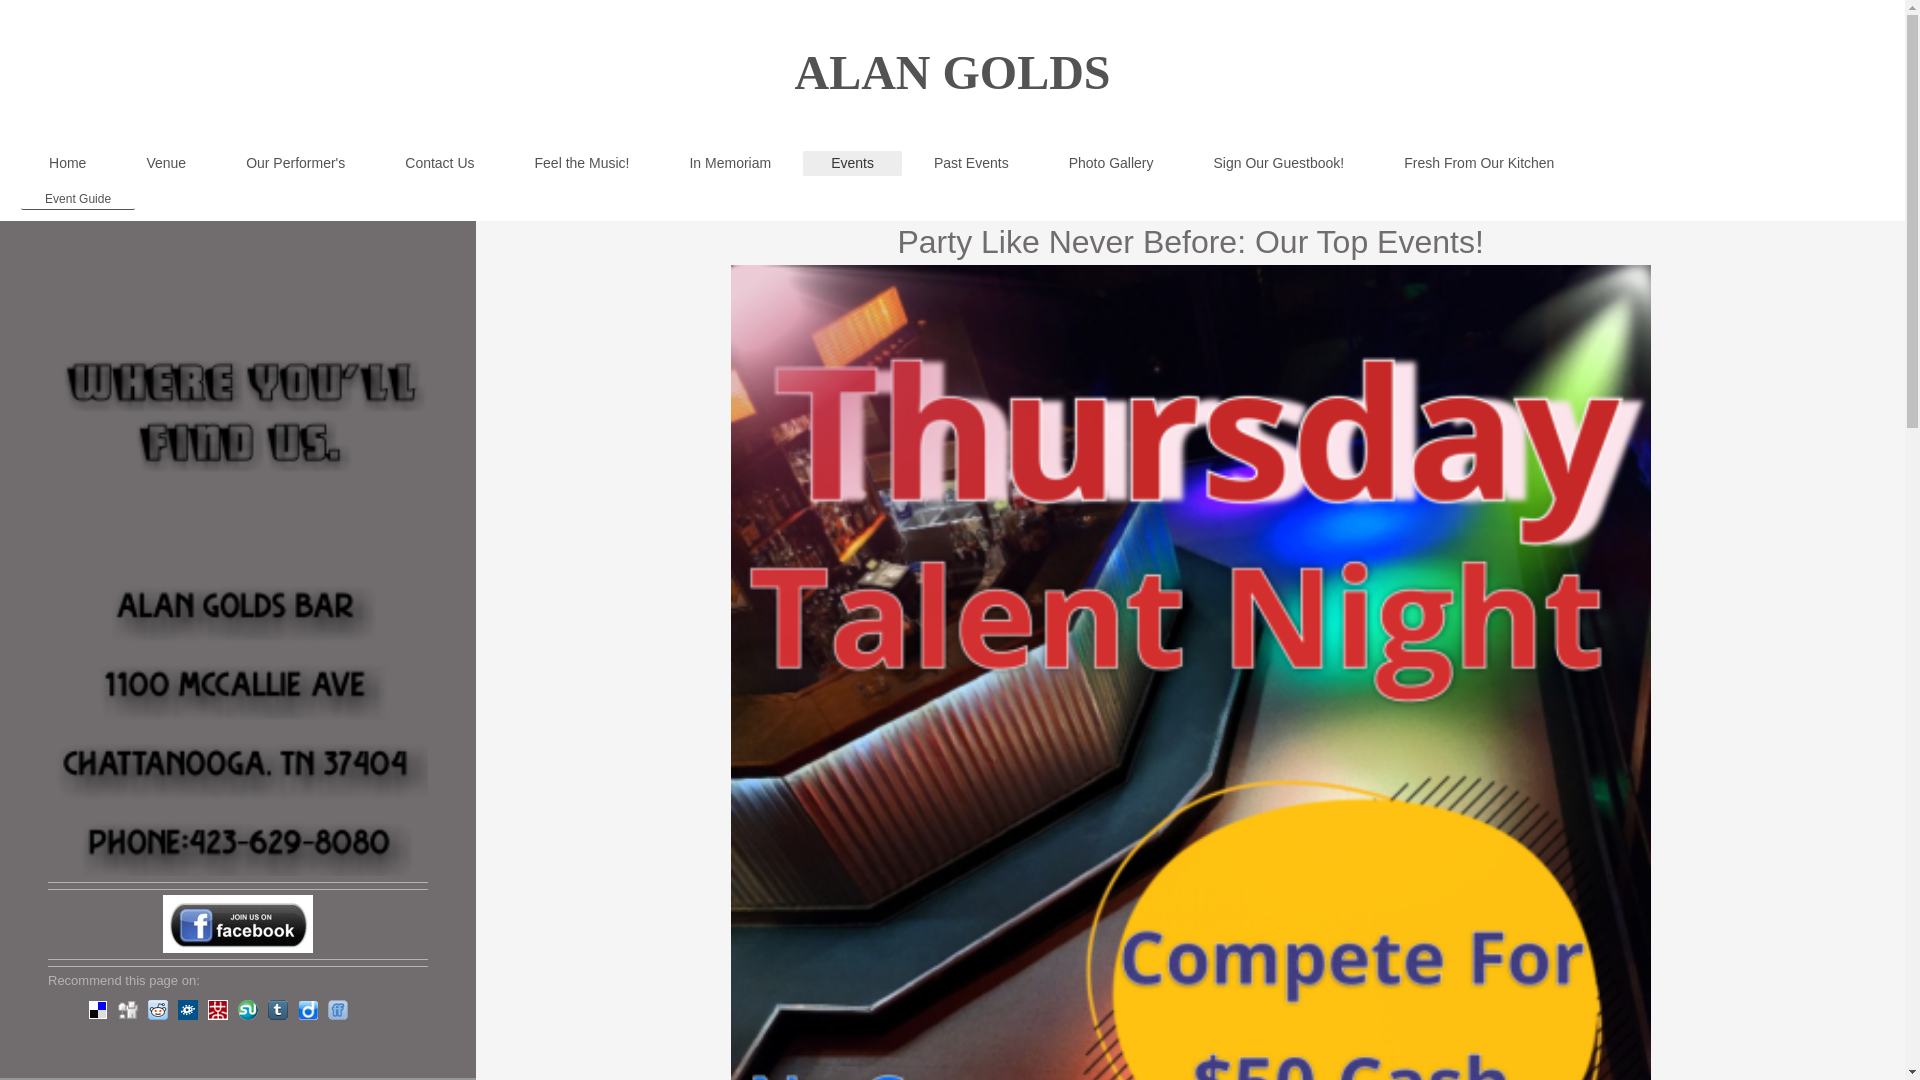  I want to click on Home, so click(67, 162).